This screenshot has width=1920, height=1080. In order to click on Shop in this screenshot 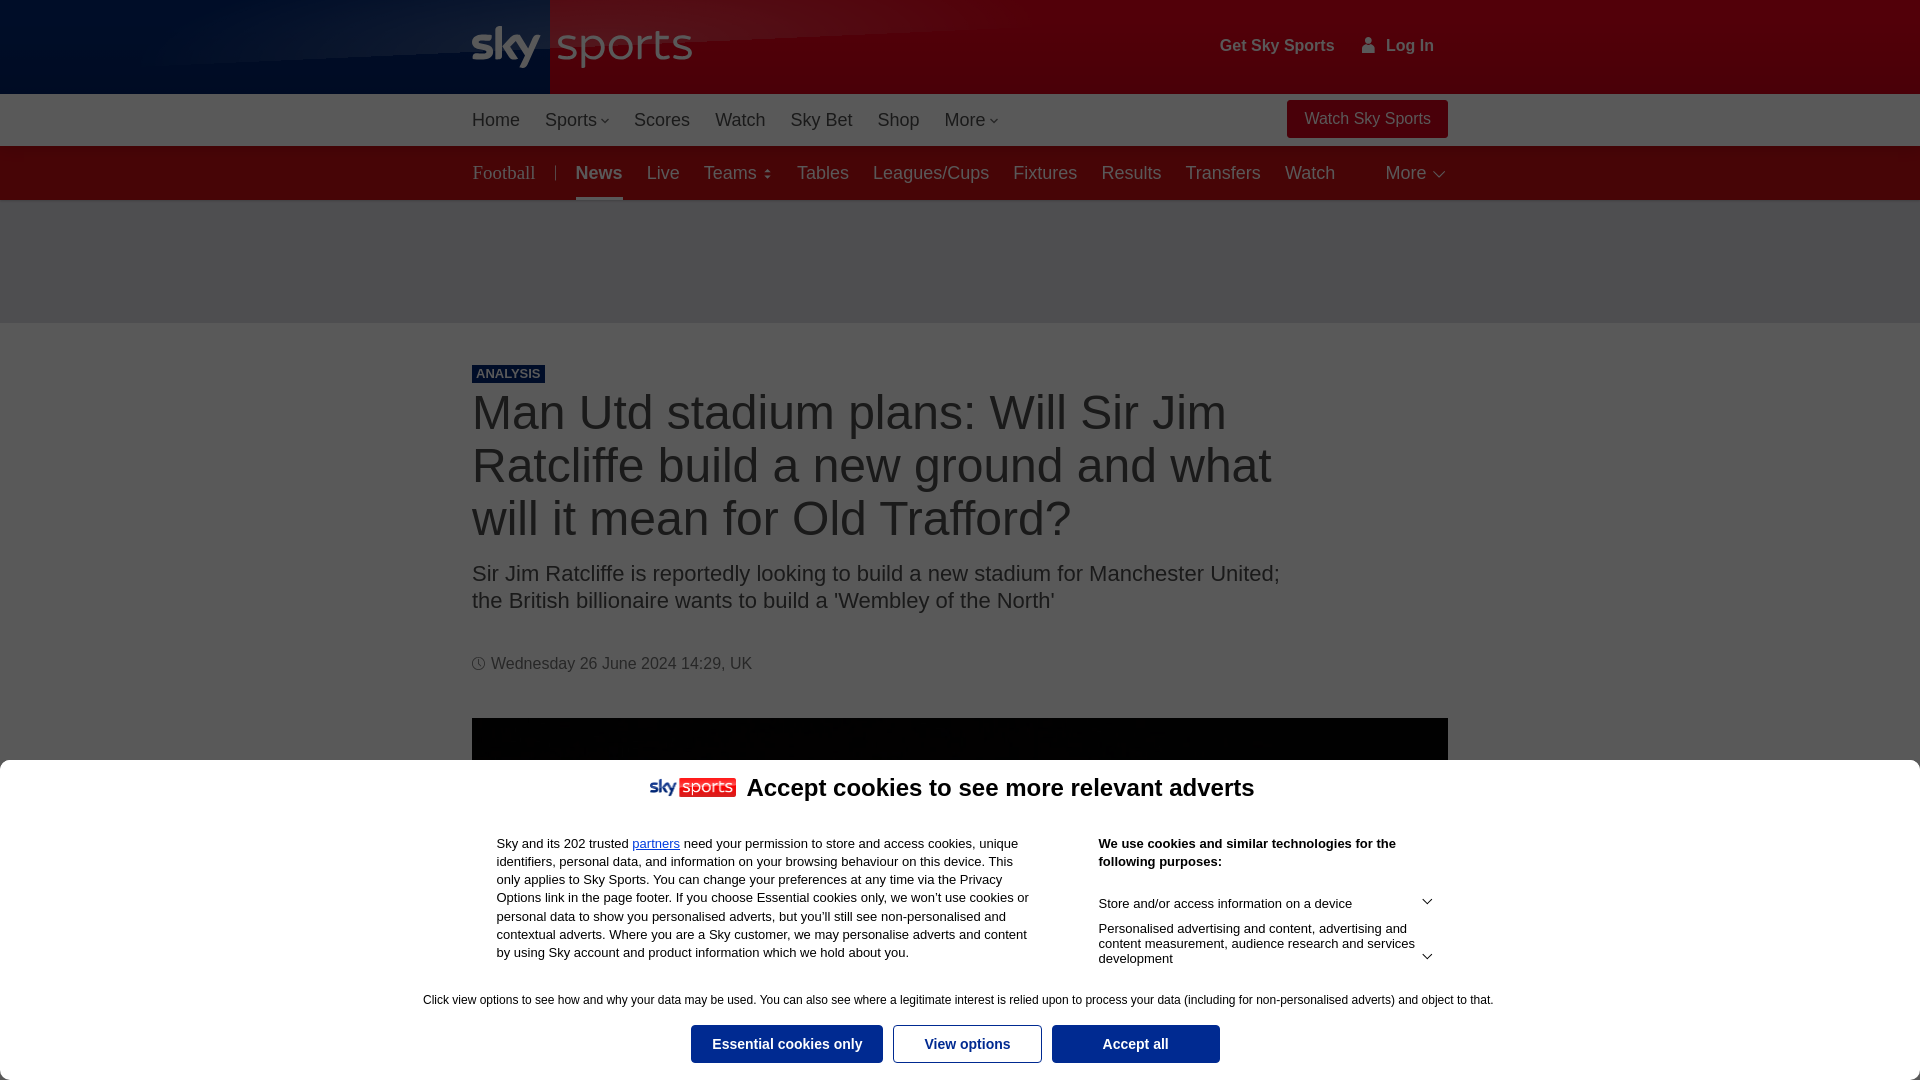, I will do `click(898, 120)`.